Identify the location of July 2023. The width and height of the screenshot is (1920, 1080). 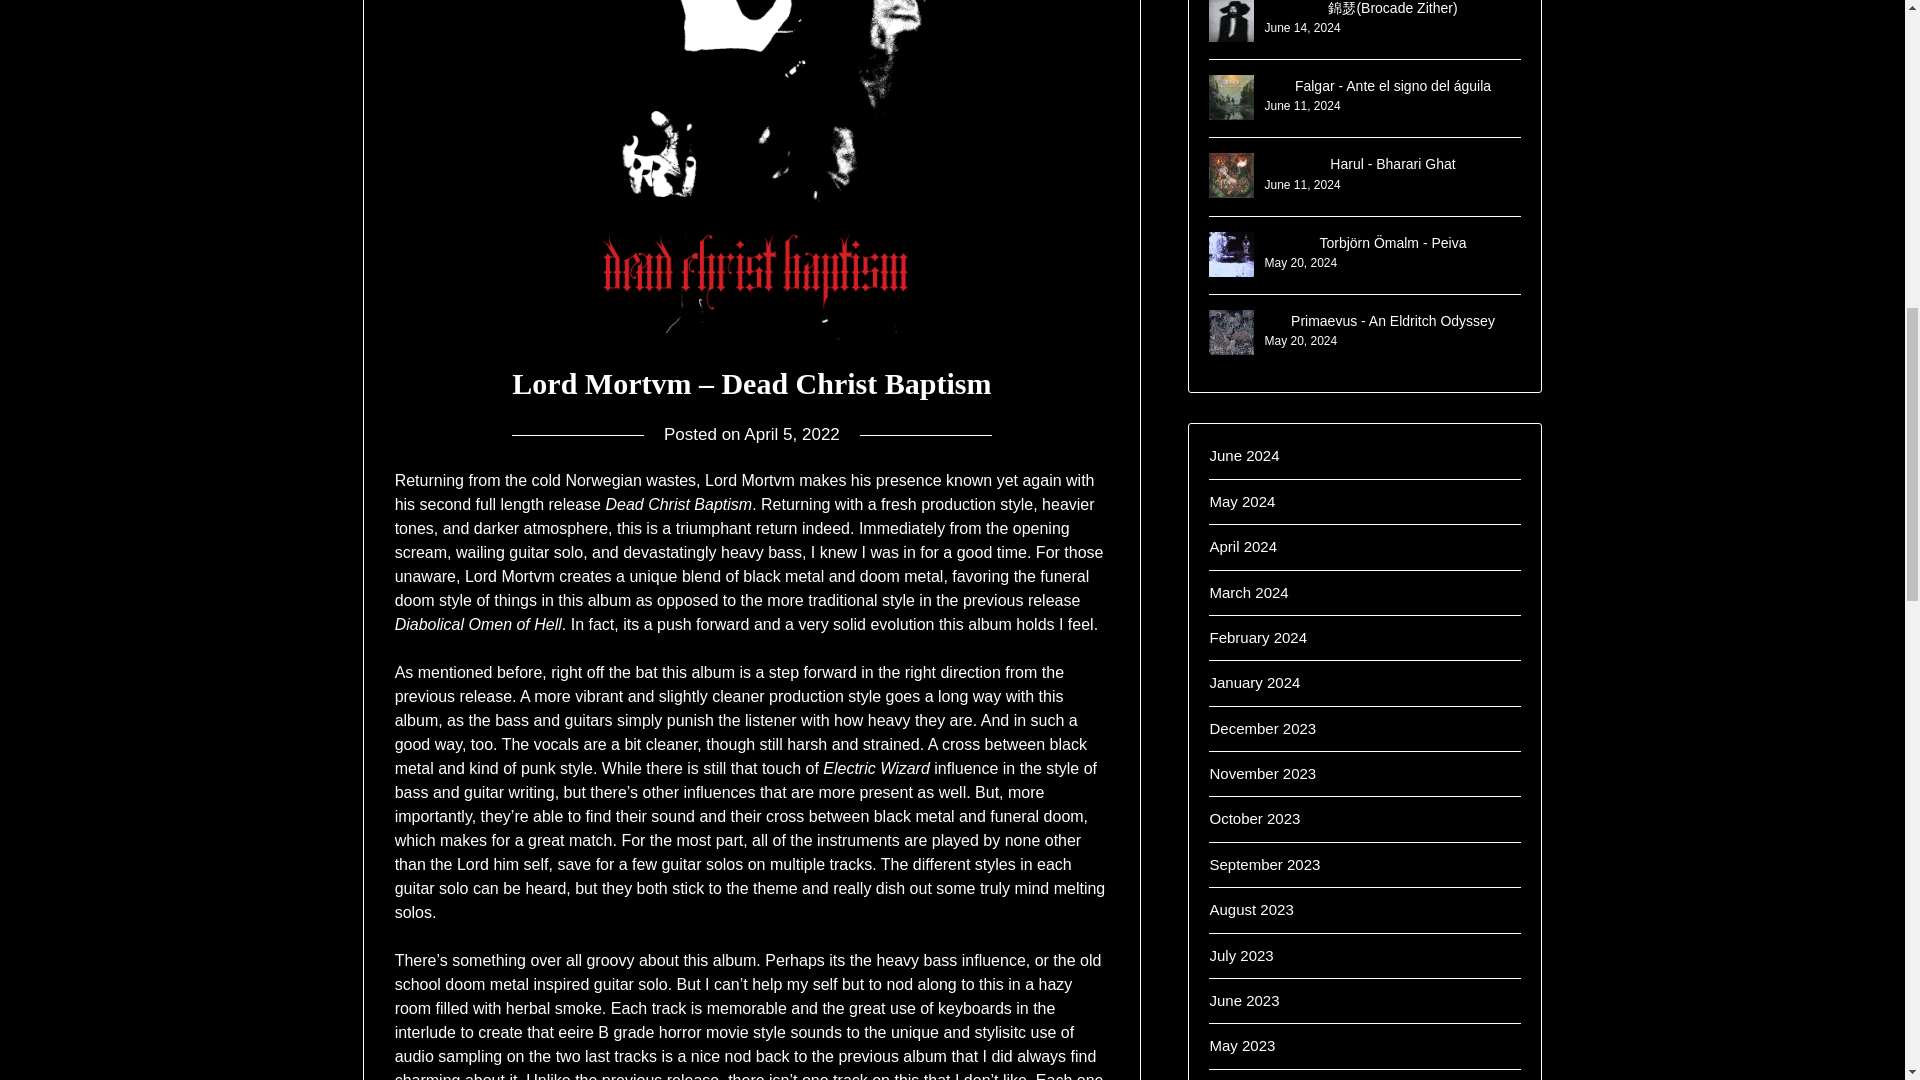
(1240, 956).